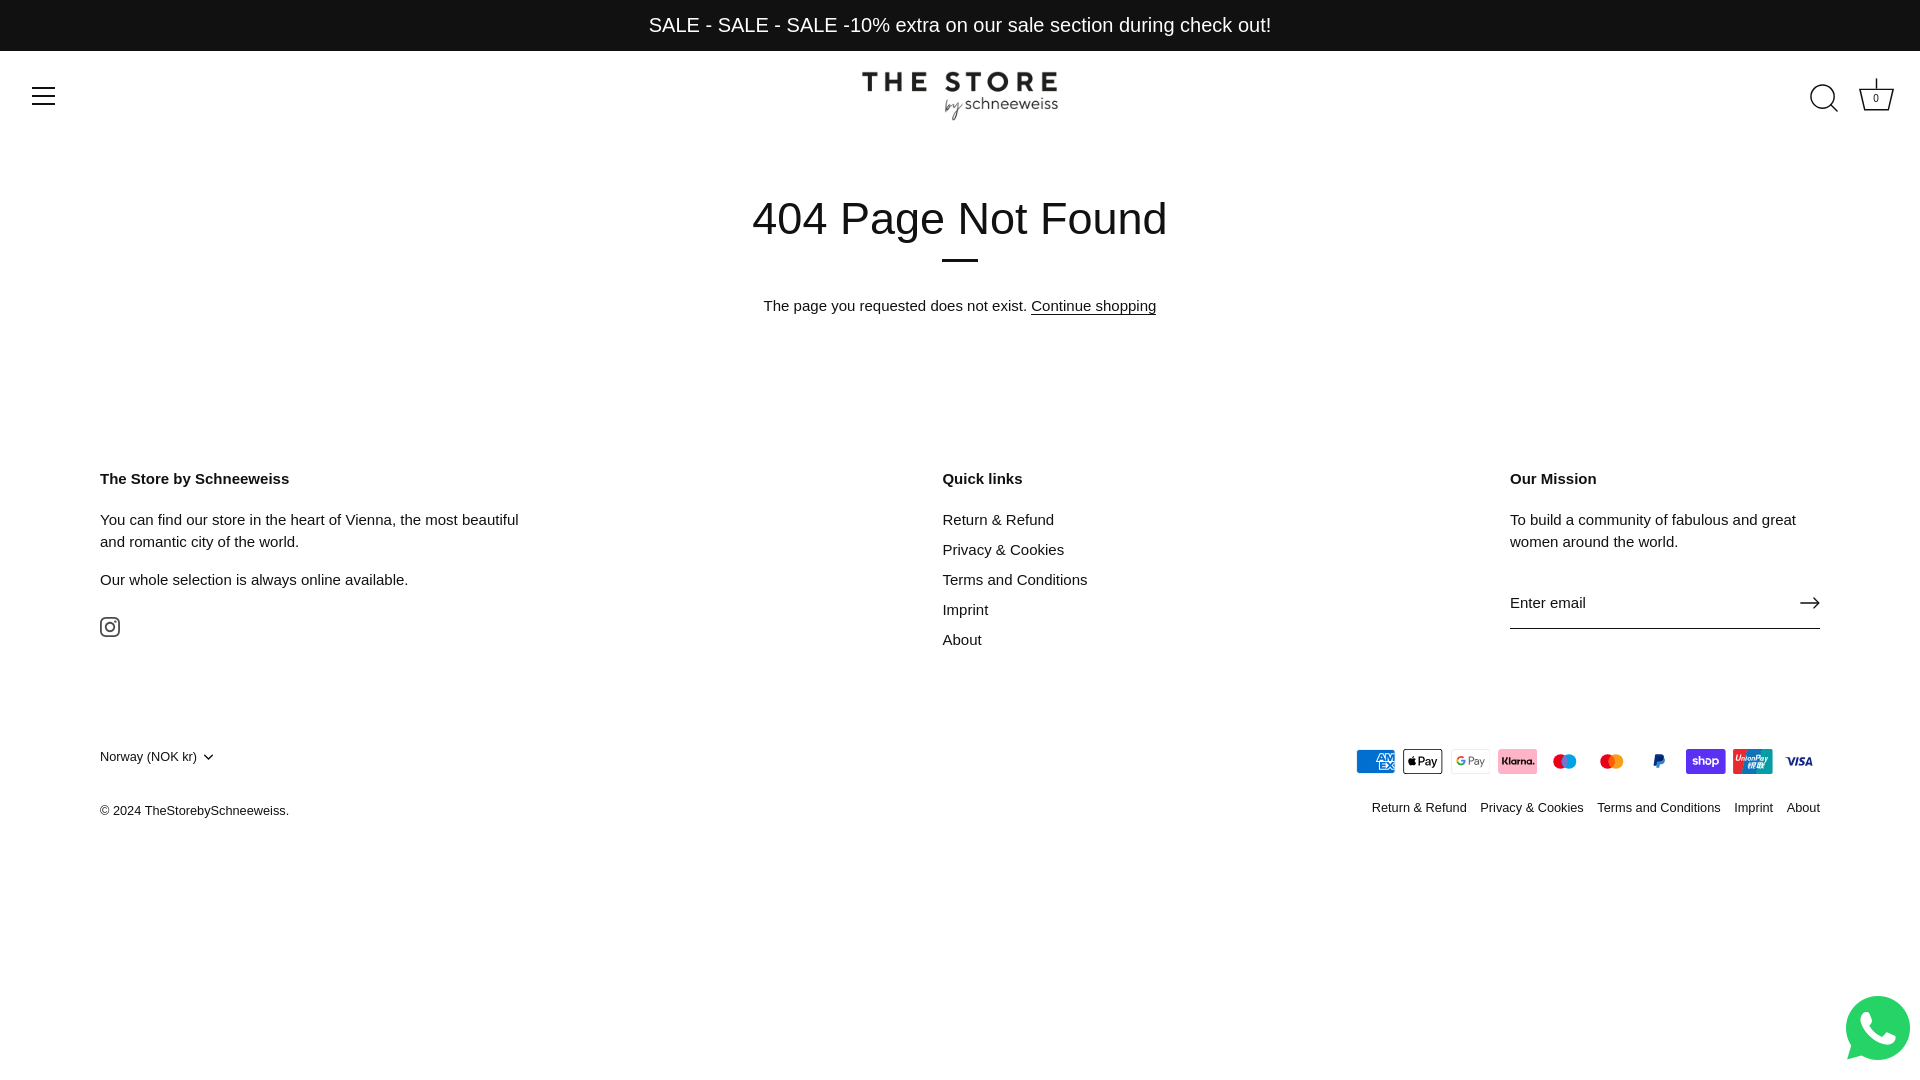 The image size is (1920, 1080). What do you see at coordinates (1800, 762) in the screenshot?
I see `Visa` at bounding box center [1800, 762].